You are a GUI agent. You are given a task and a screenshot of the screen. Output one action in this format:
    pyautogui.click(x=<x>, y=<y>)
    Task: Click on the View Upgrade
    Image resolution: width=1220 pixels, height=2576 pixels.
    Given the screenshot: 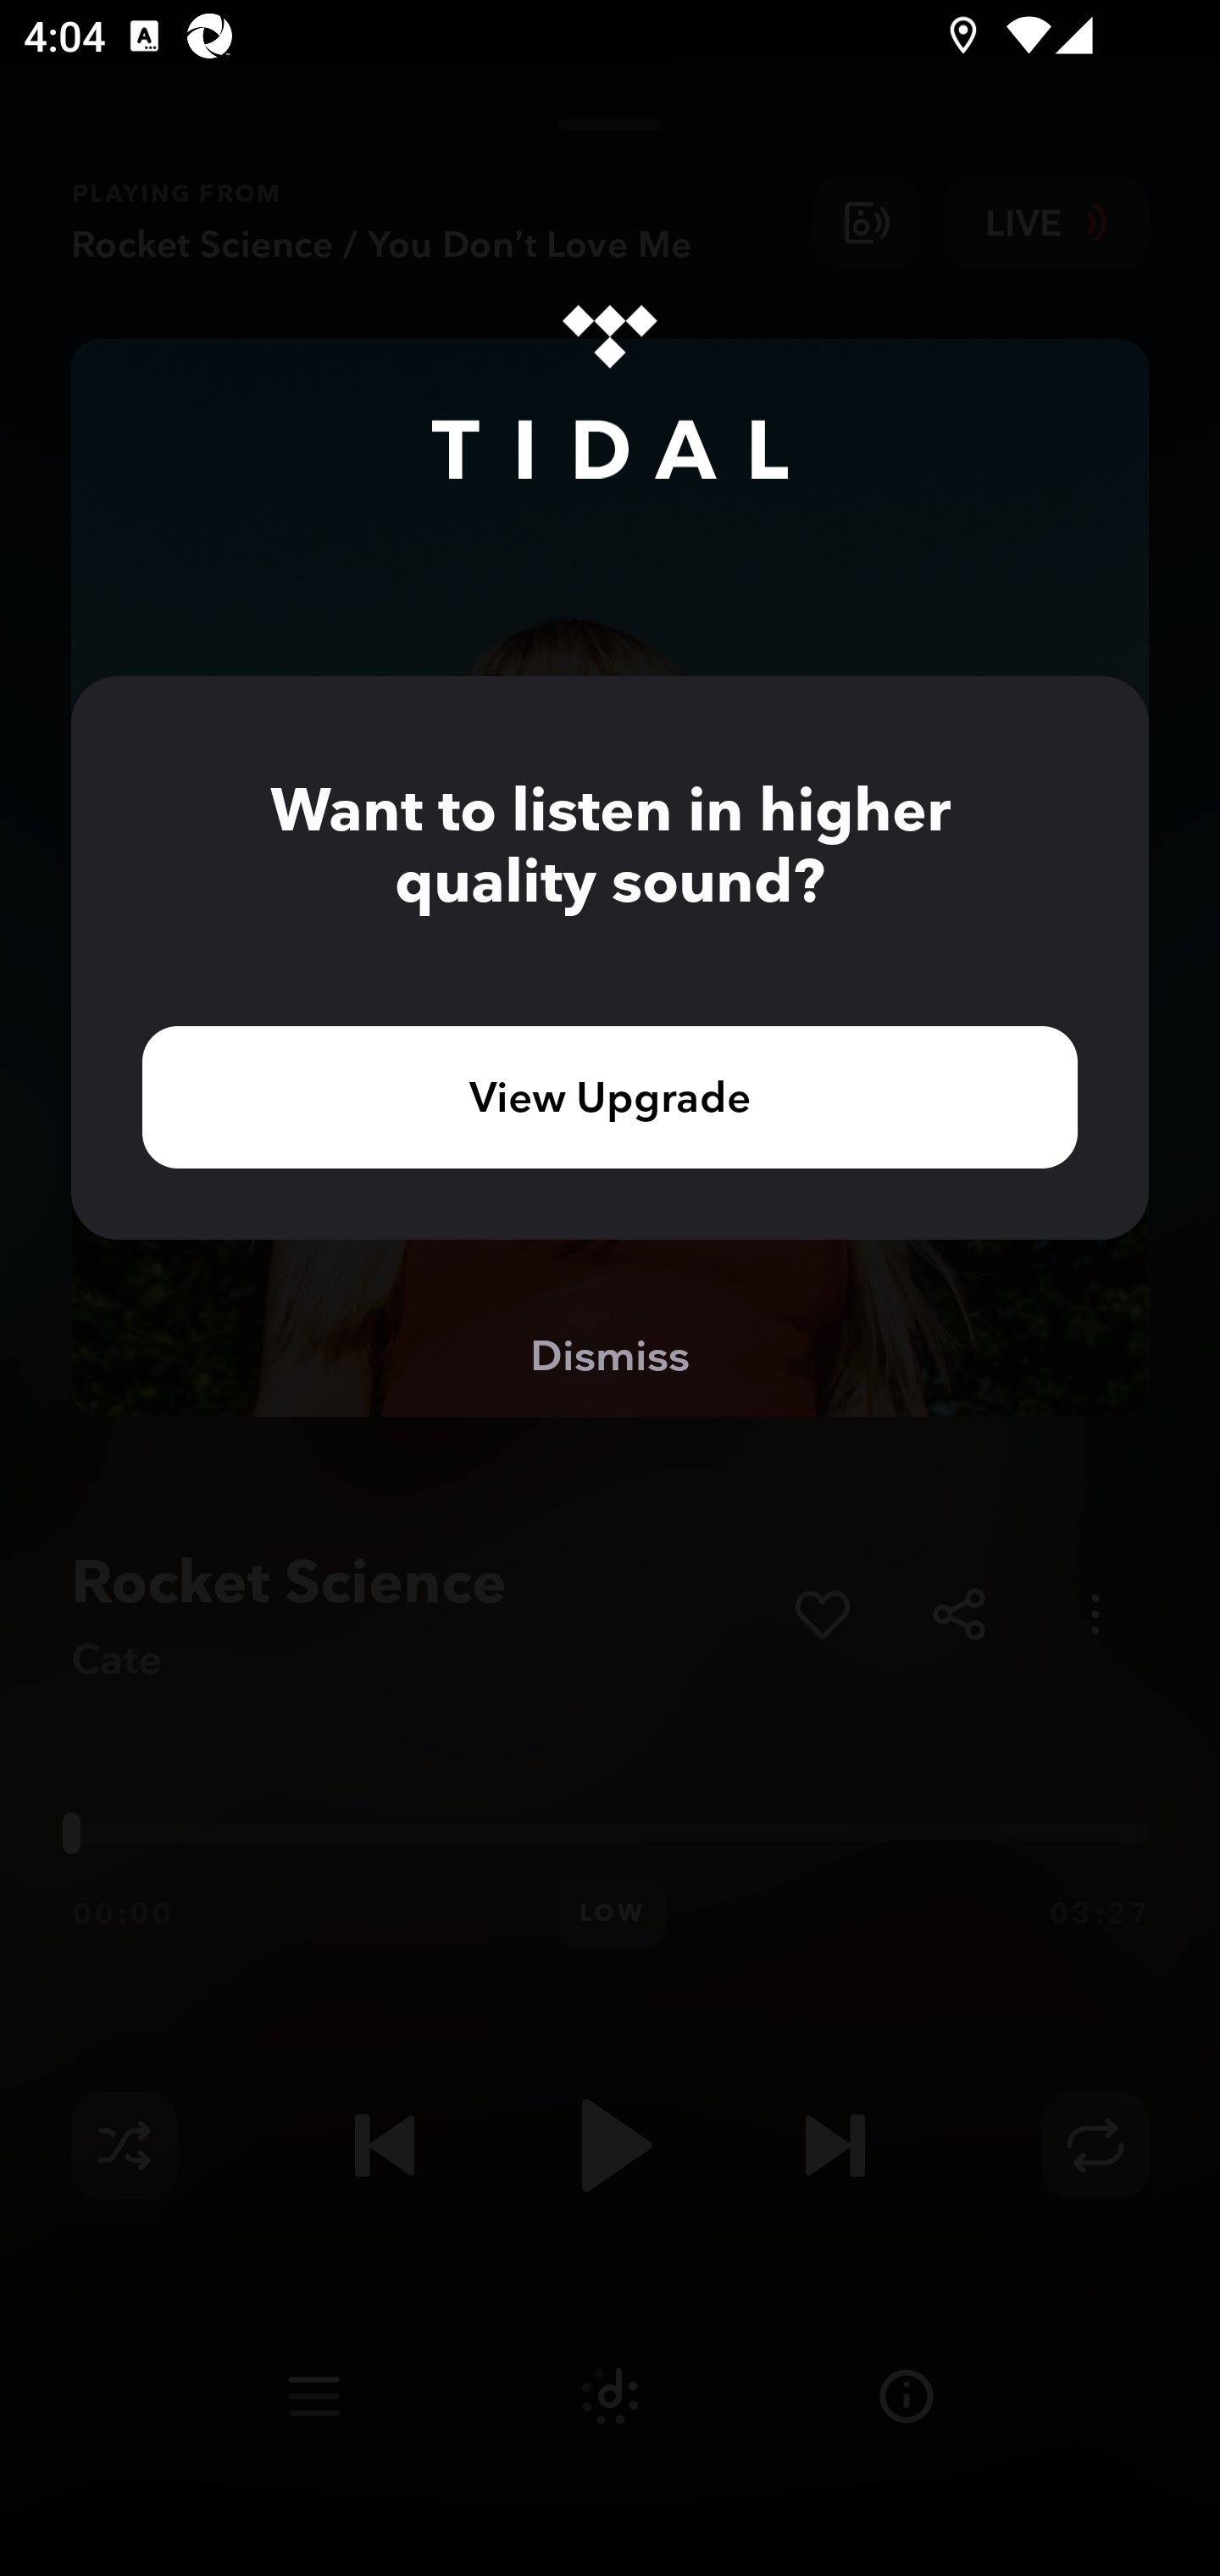 What is the action you would take?
    pyautogui.click(x=610, y=1096)
    